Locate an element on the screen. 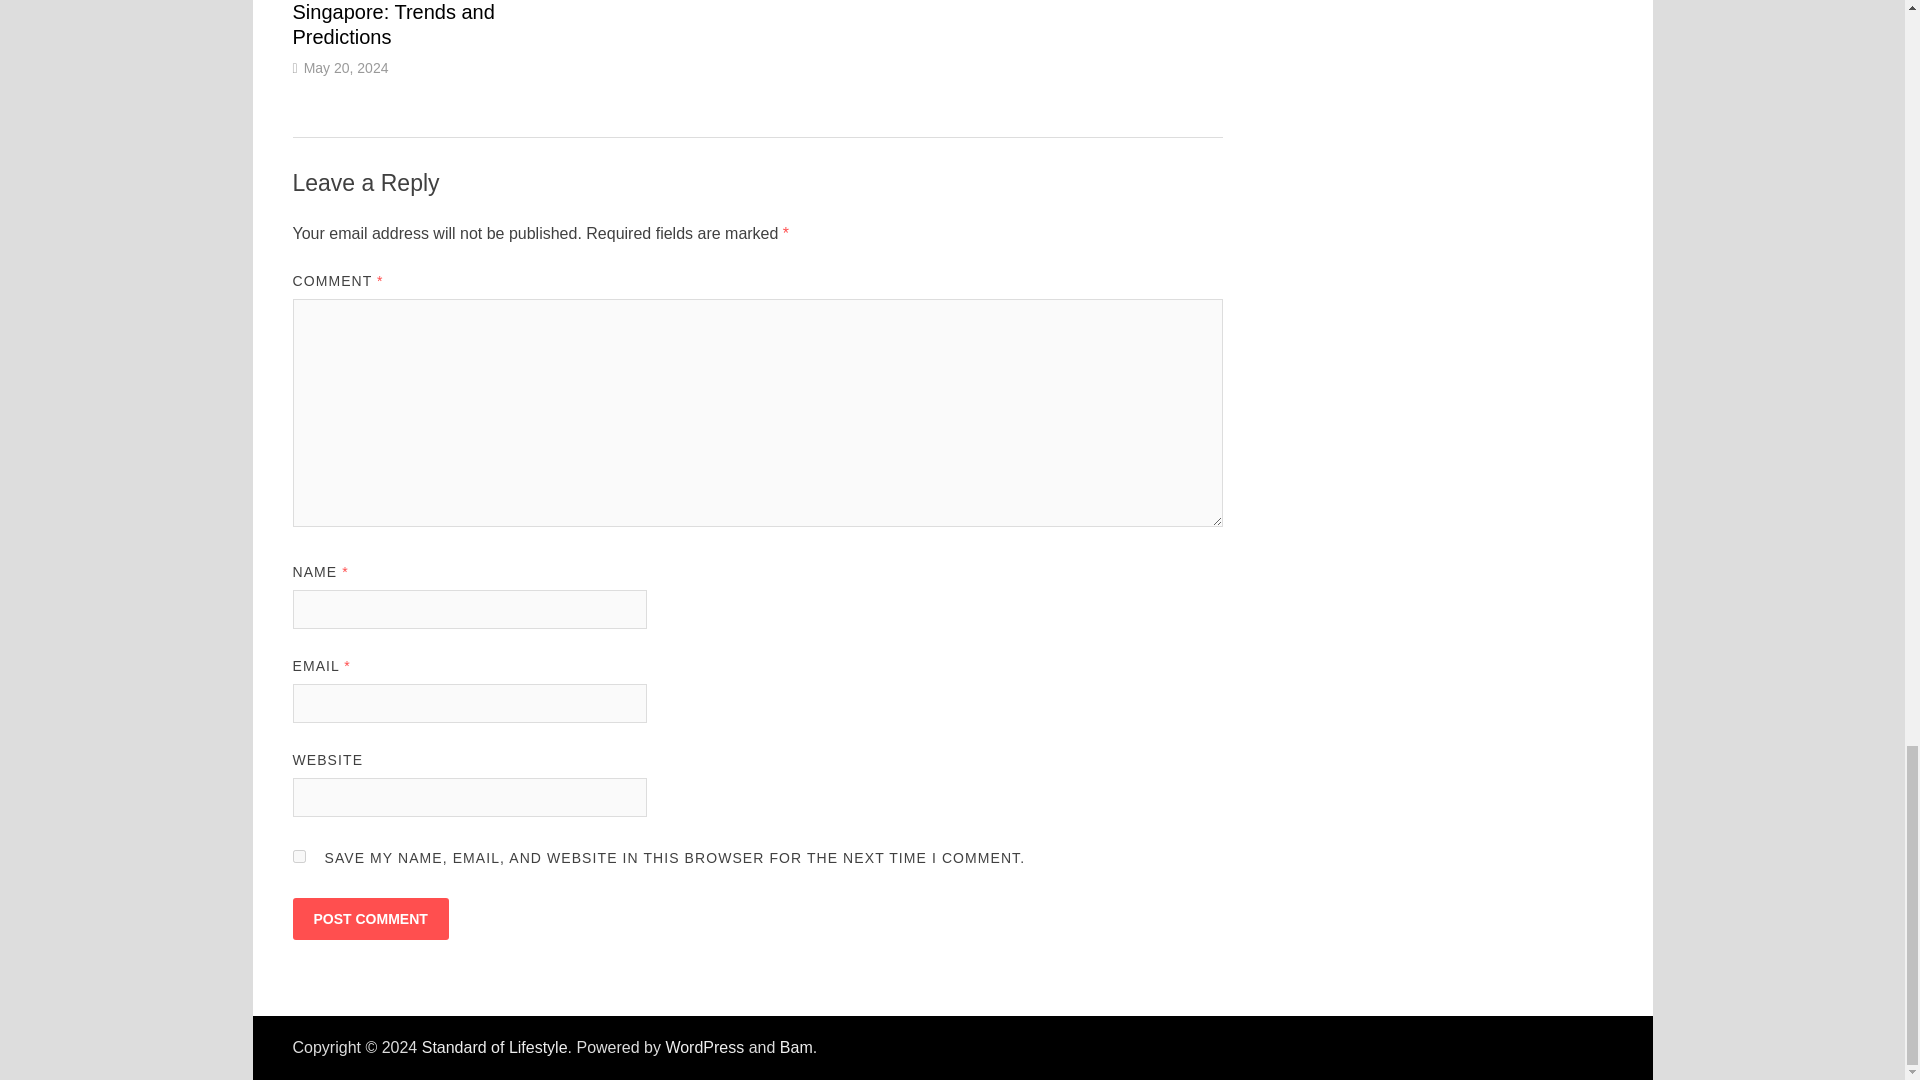  Post Comment is located at coordinates (369, 918).